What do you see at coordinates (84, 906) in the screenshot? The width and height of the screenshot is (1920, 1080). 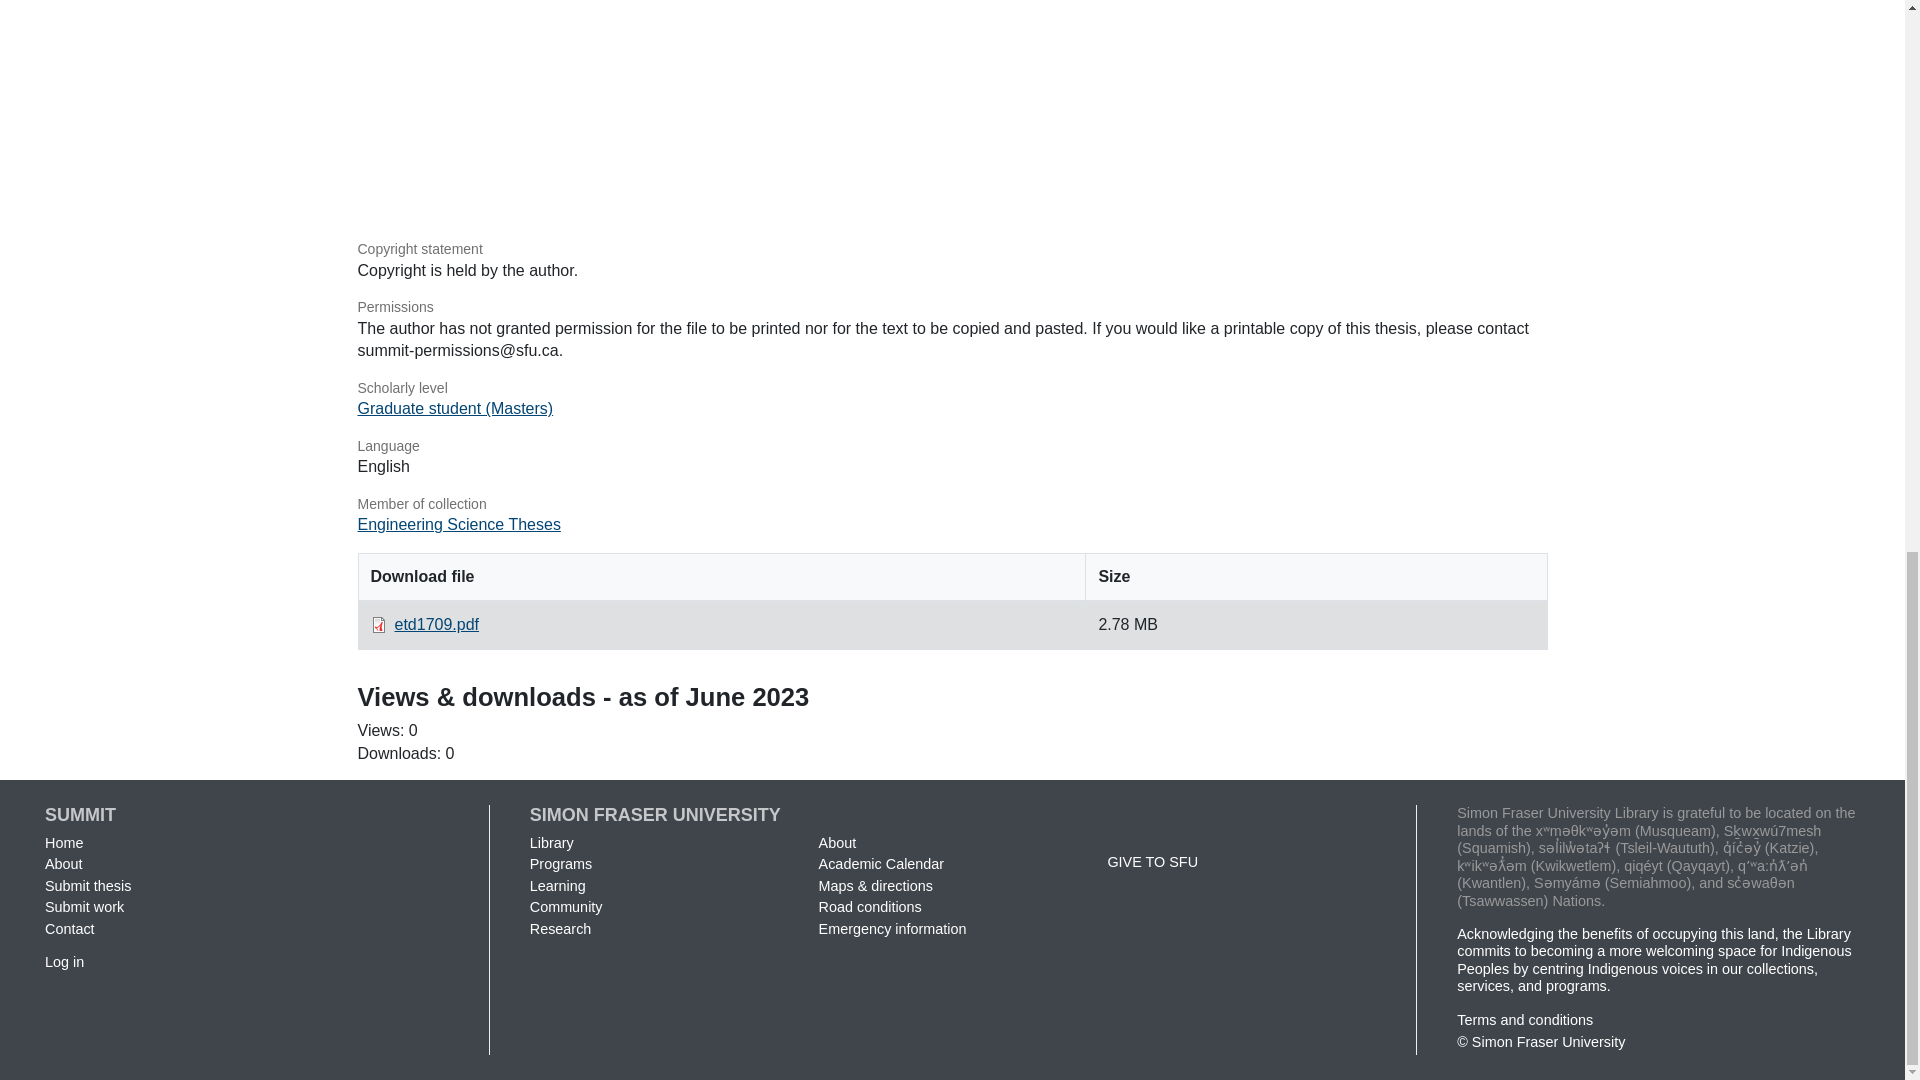 I see `Submit work` at bounding box center [84, 906].